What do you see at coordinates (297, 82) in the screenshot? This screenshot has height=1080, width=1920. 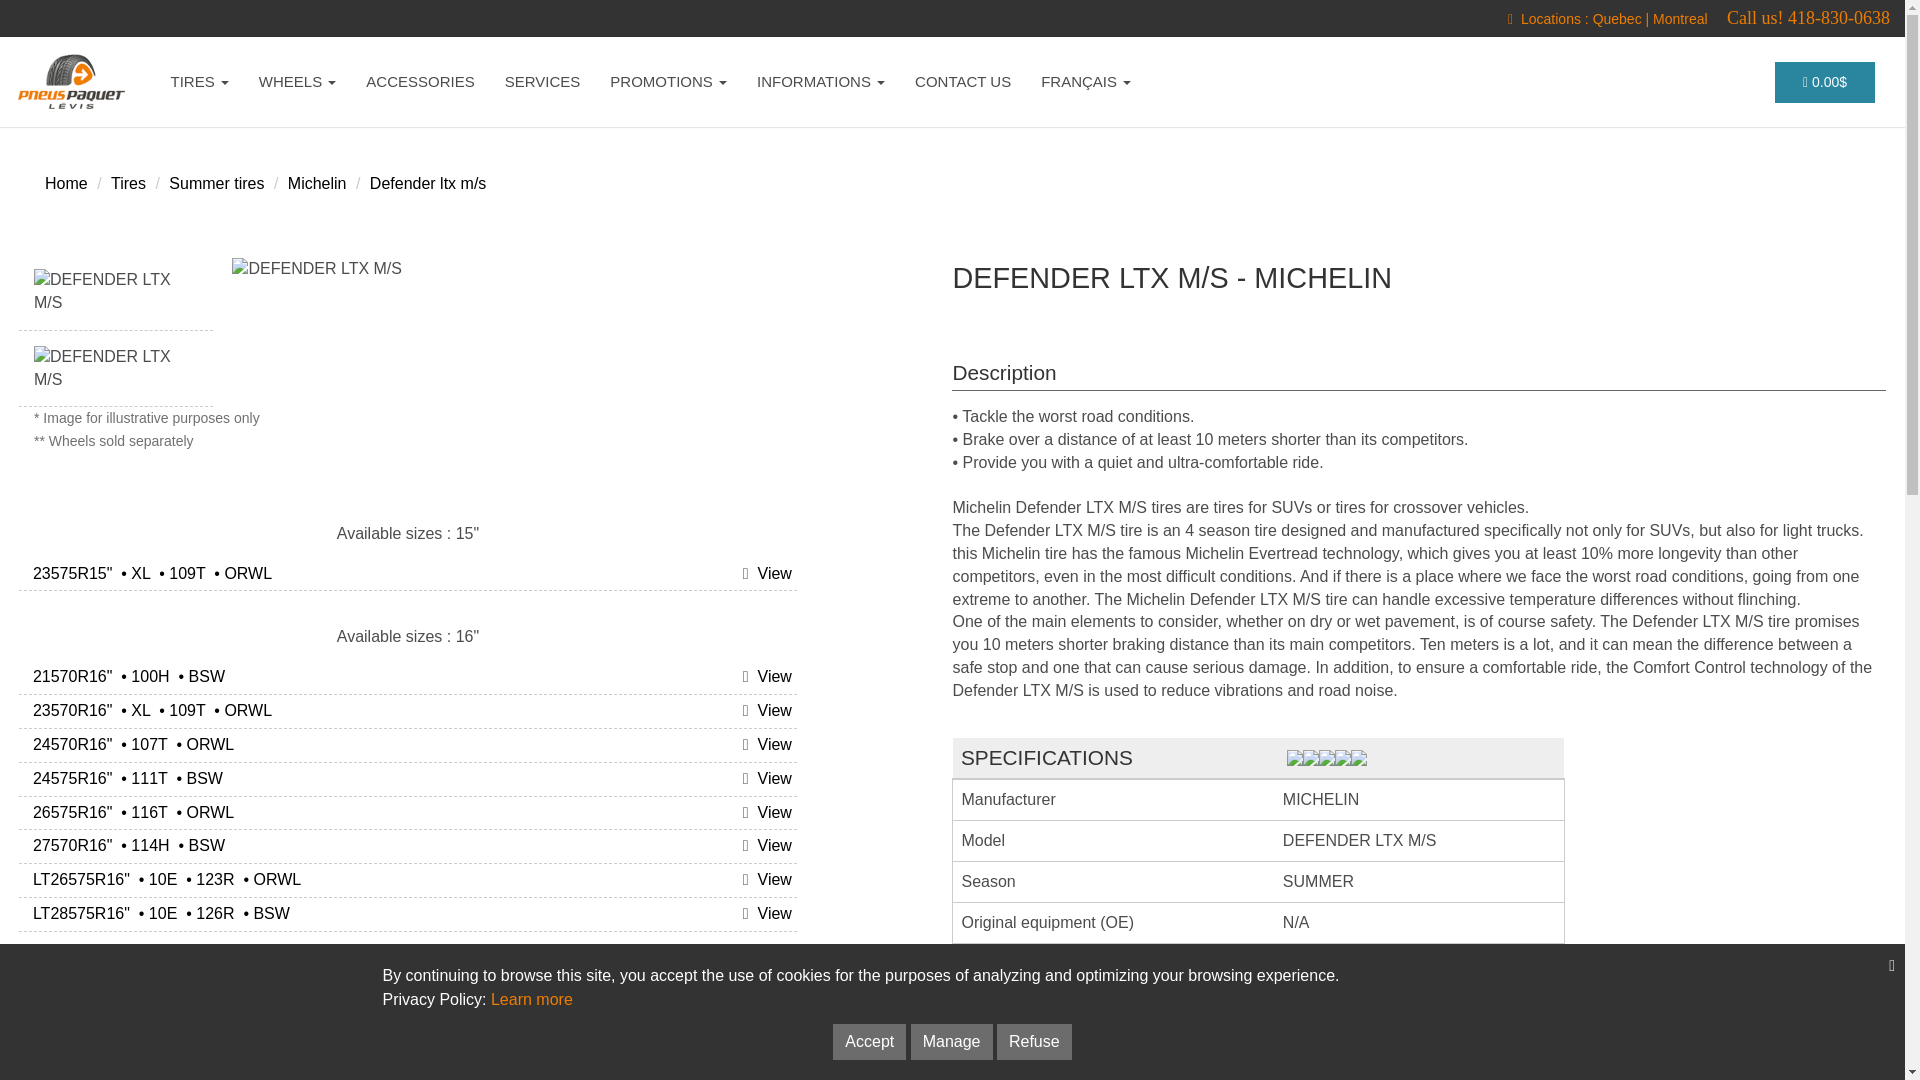 I see `WHEELS ` at bounding box center [297, 82].